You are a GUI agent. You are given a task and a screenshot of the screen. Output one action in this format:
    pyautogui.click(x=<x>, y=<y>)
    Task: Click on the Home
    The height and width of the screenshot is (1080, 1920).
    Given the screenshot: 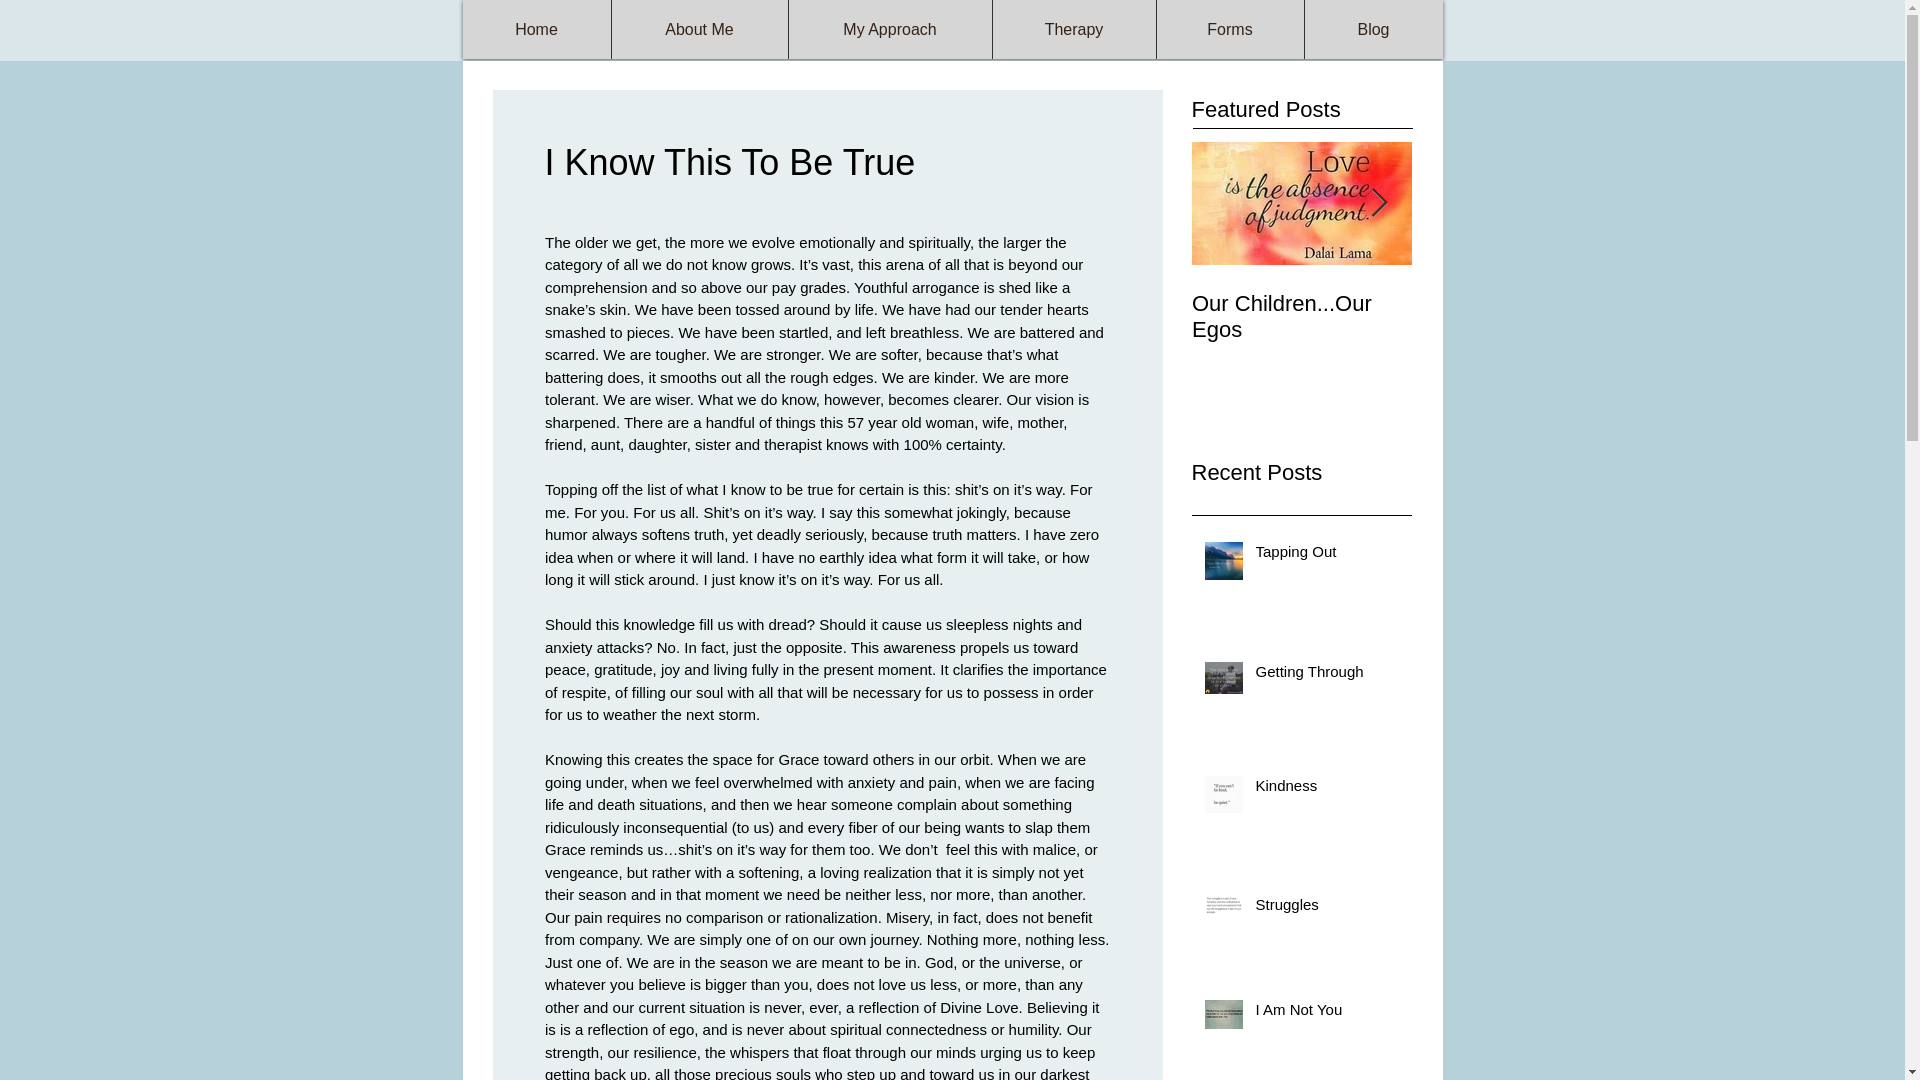 What is the action you would take?
    pyautogui.click(x=536, y=30)
    